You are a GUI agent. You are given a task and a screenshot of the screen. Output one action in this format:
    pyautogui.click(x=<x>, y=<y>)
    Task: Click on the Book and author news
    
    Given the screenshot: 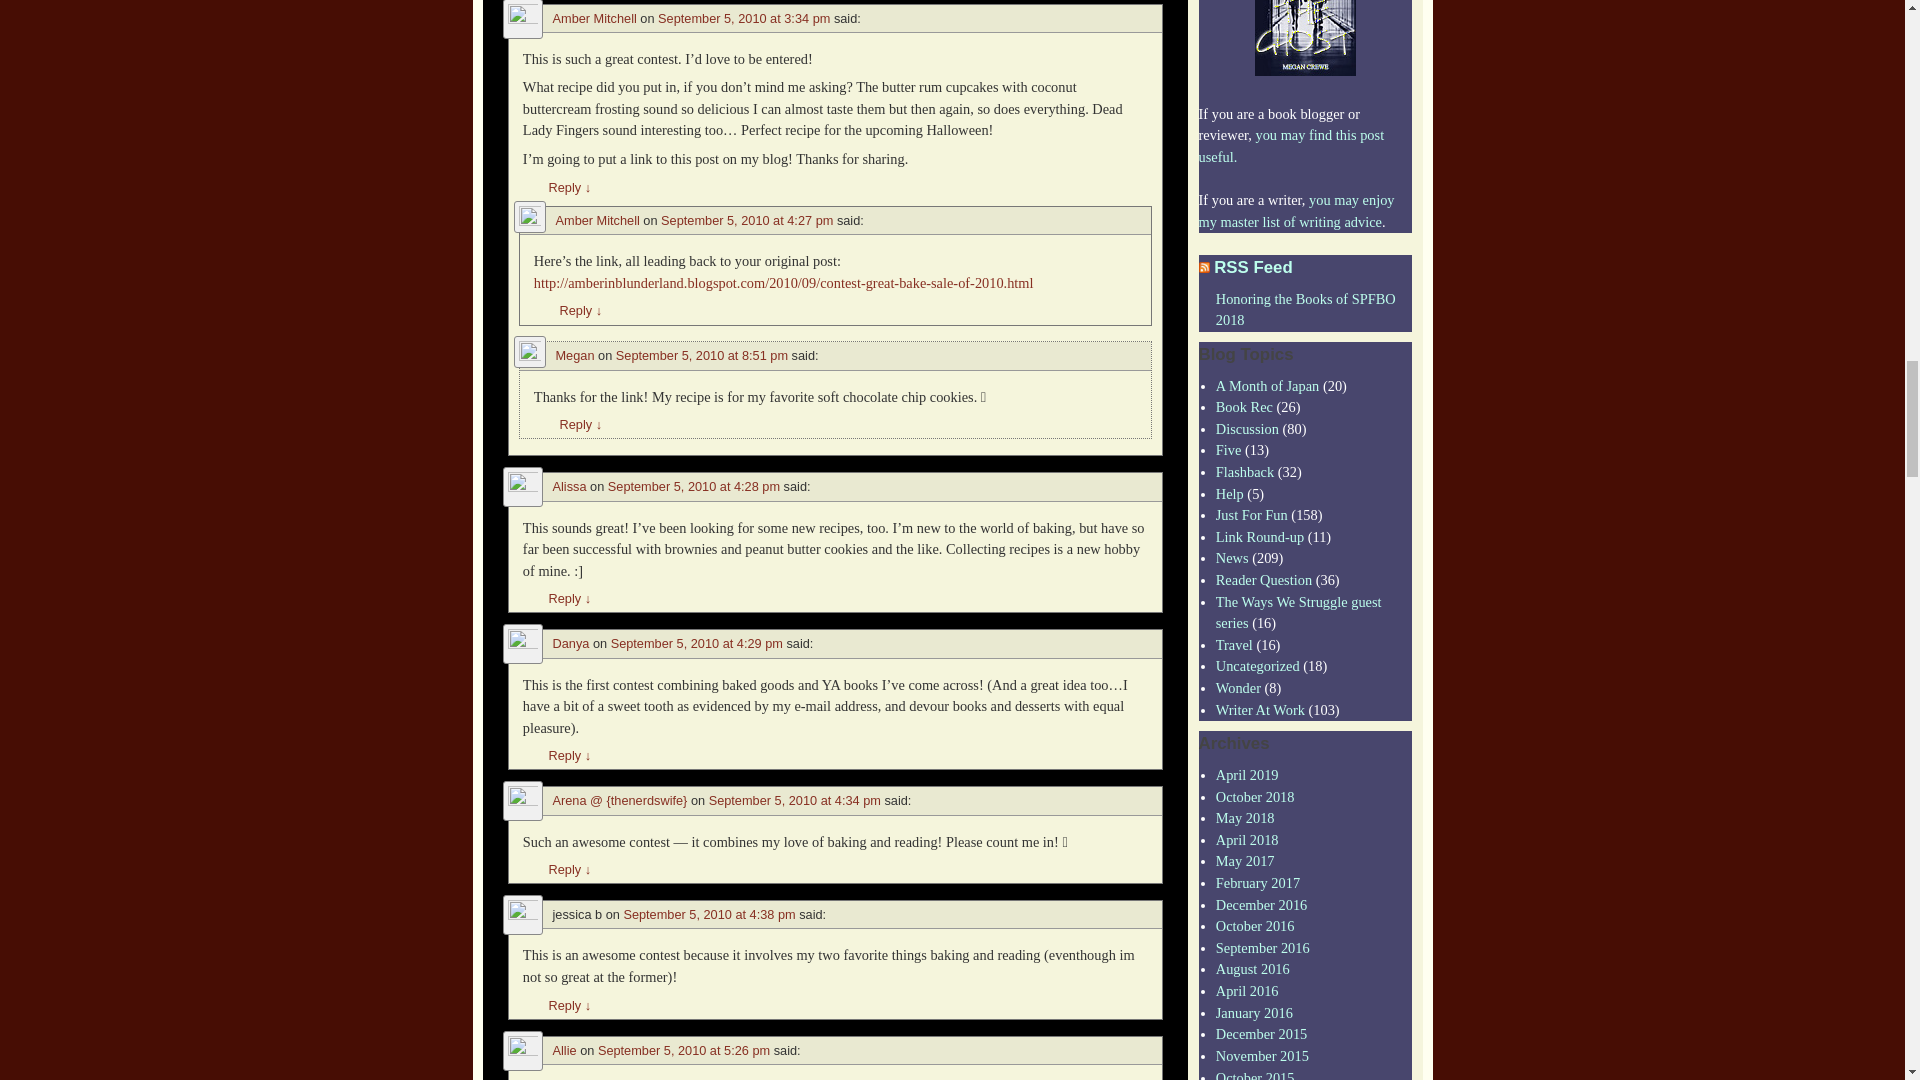 What is the action you would take?
    pyautogui.click(x=1232, y=557)
    